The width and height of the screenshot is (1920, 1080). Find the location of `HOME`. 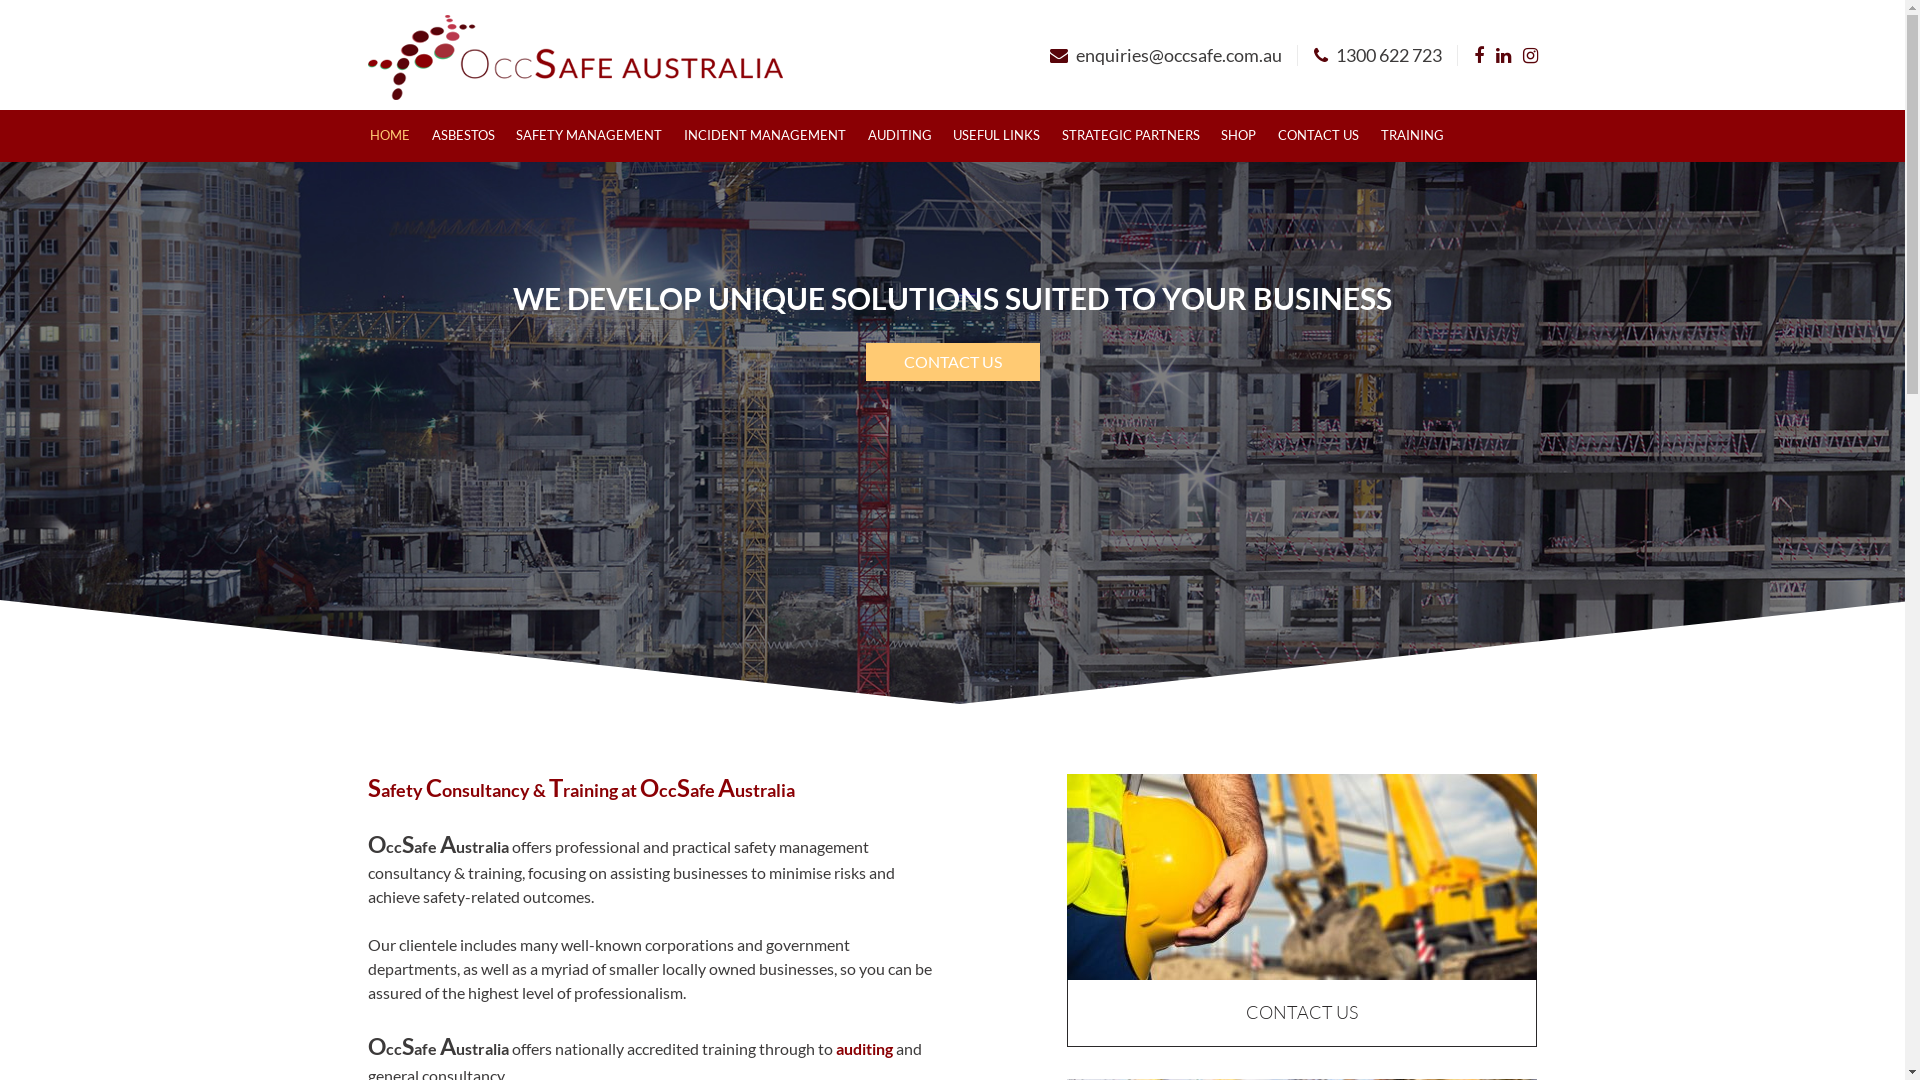

HOME is located at coordinates (391, 136).